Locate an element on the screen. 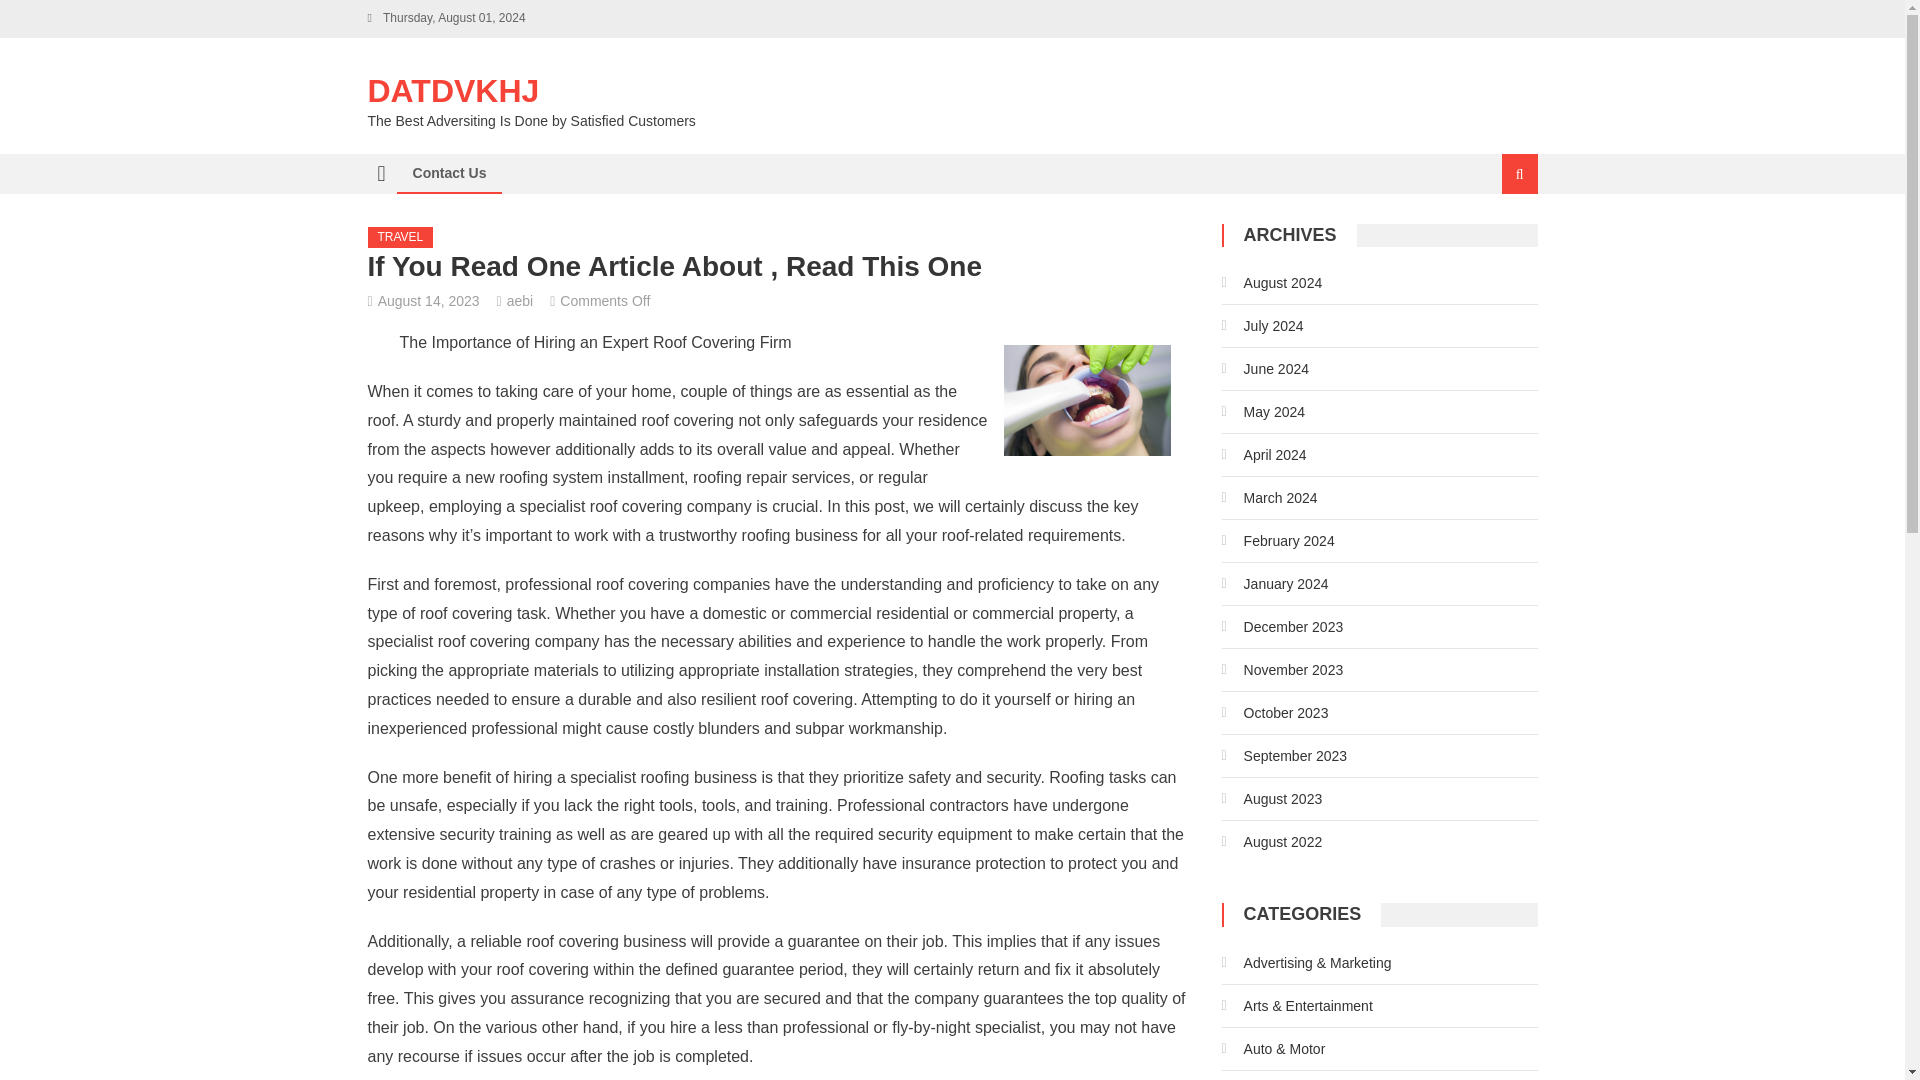  April 2024 is located at coordinates (1264, 454).